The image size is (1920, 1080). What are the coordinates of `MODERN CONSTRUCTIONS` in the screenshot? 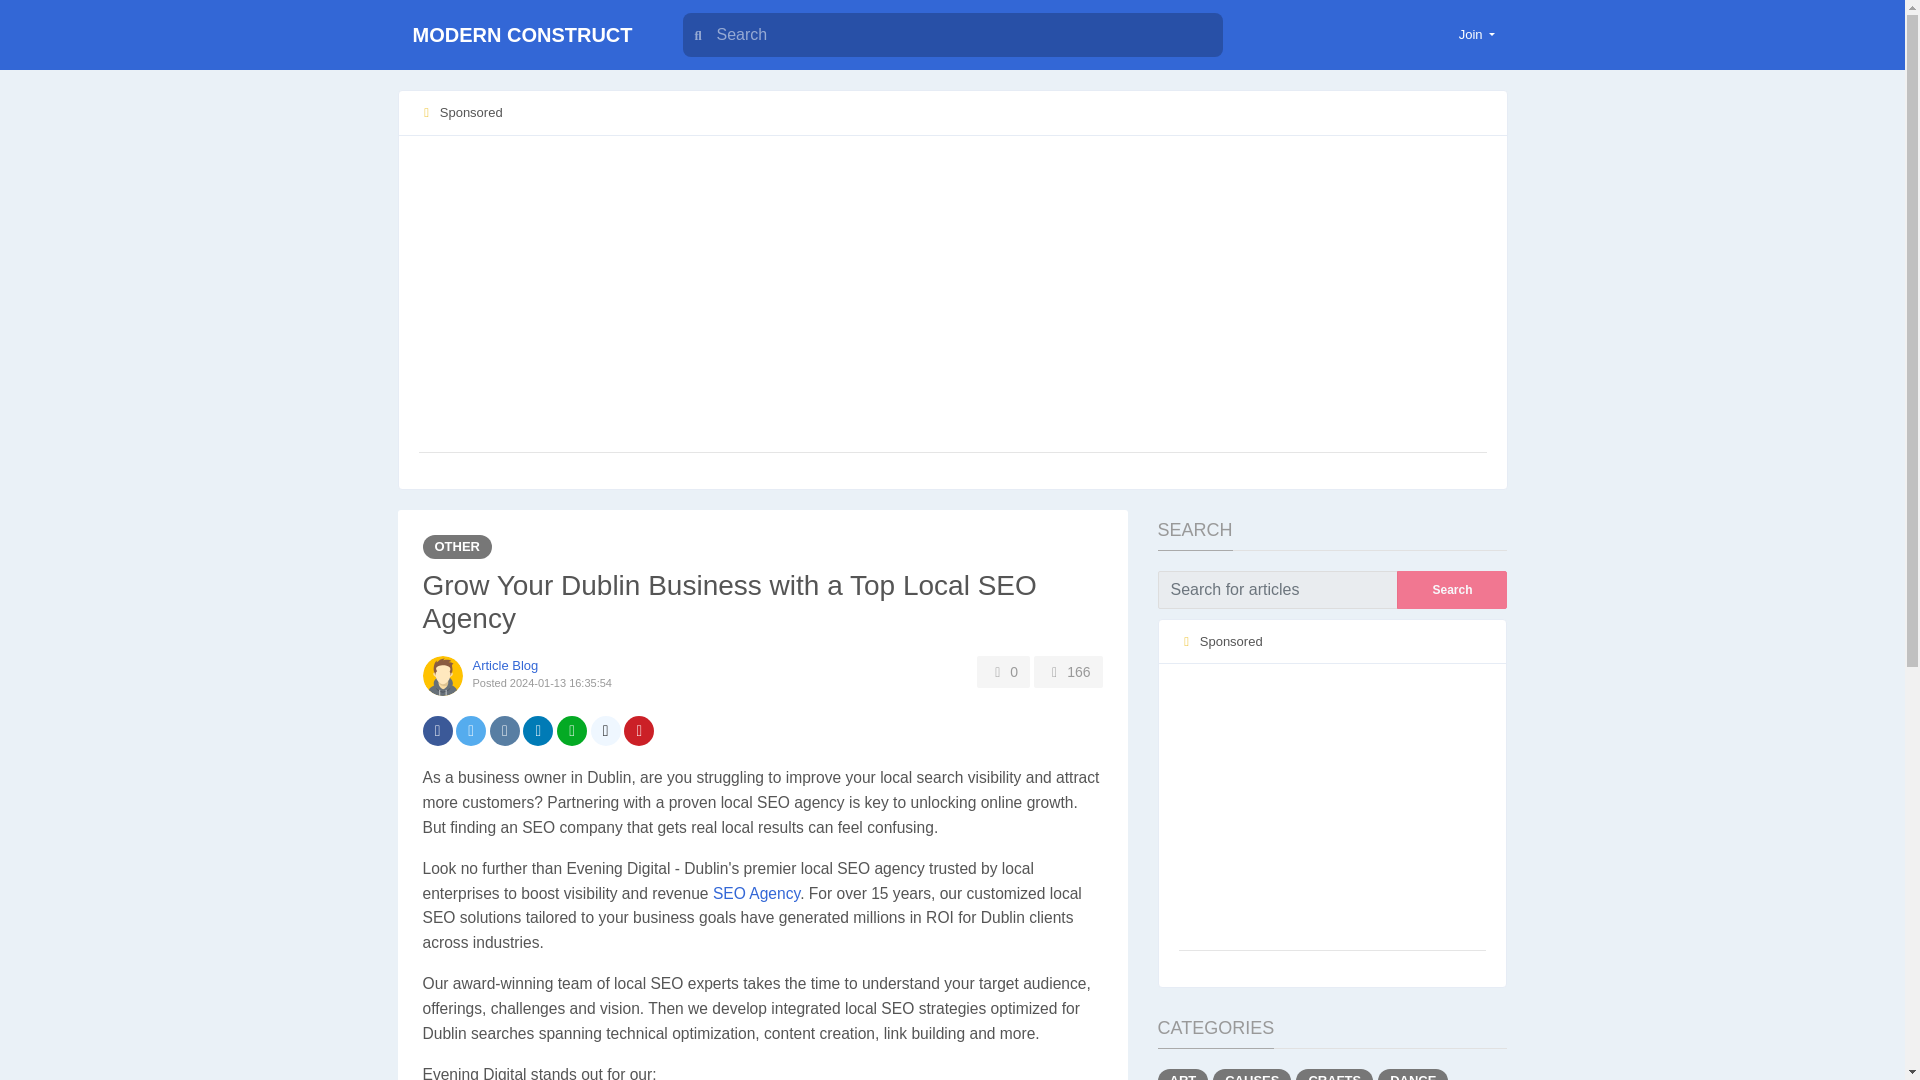 It's located at (522, 70).